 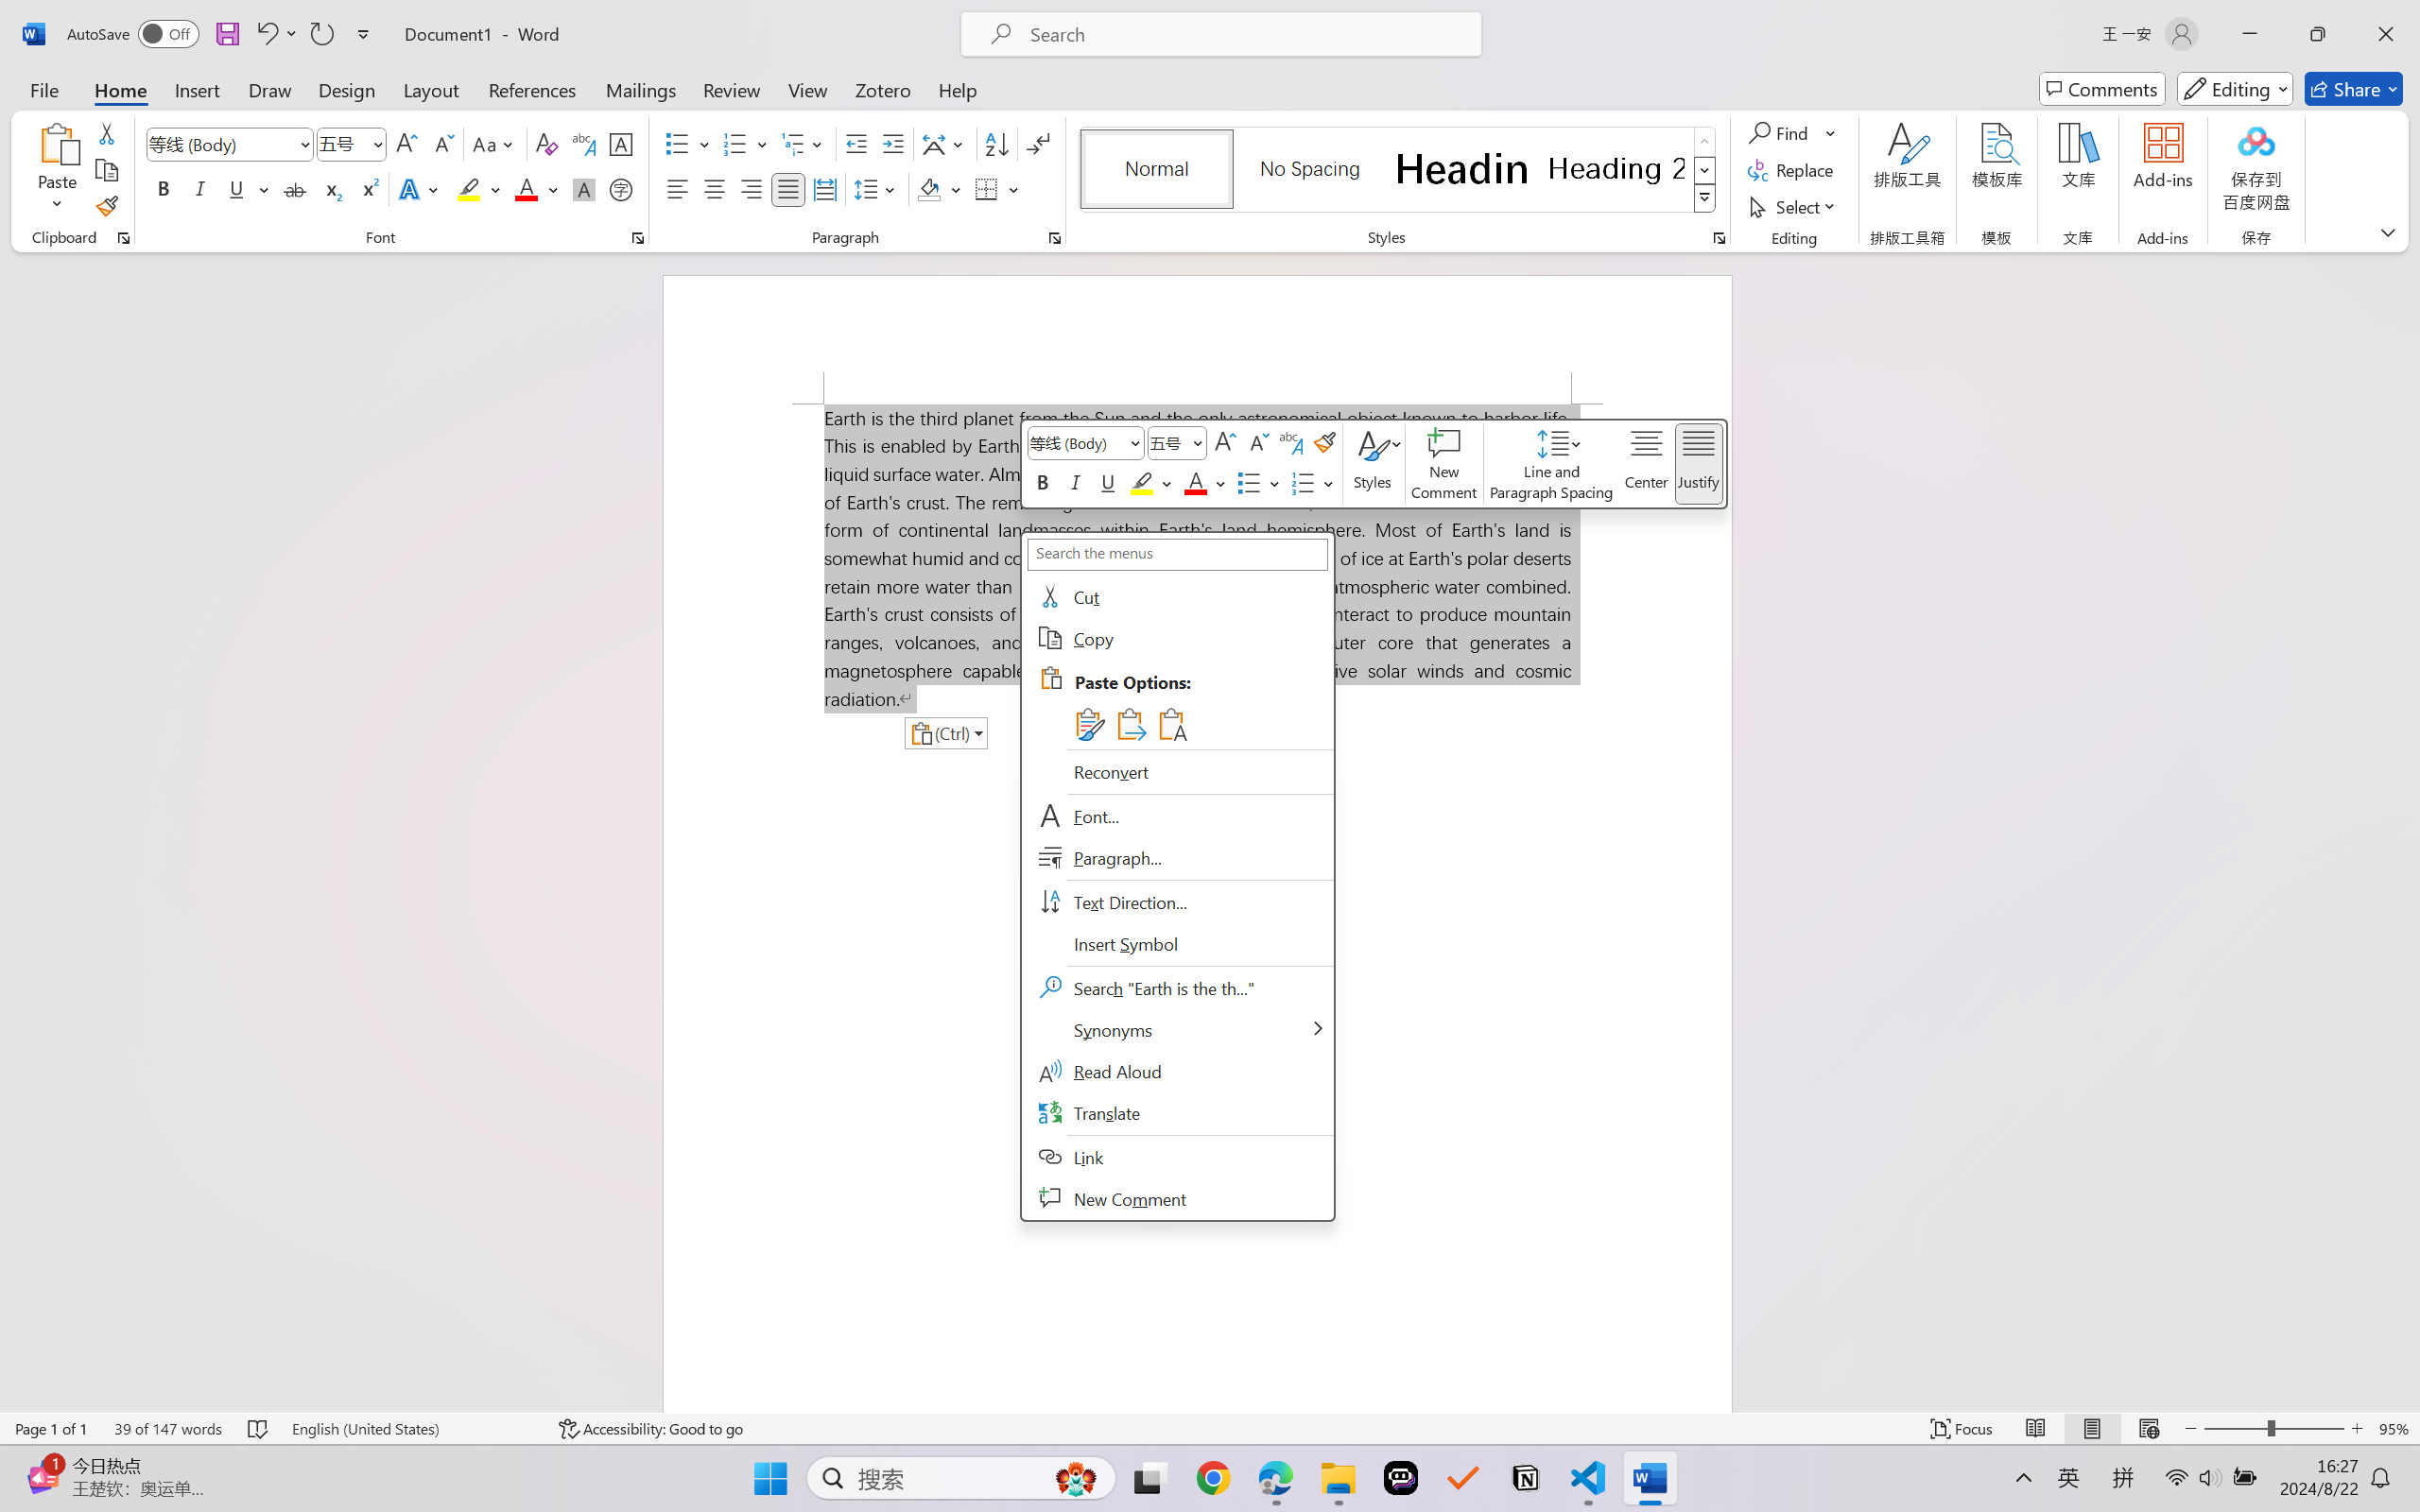 What do you see at coordinates (1177, 1030) in the screenshot?
I see `Synonyms` at bounding box center [1177, 1030].